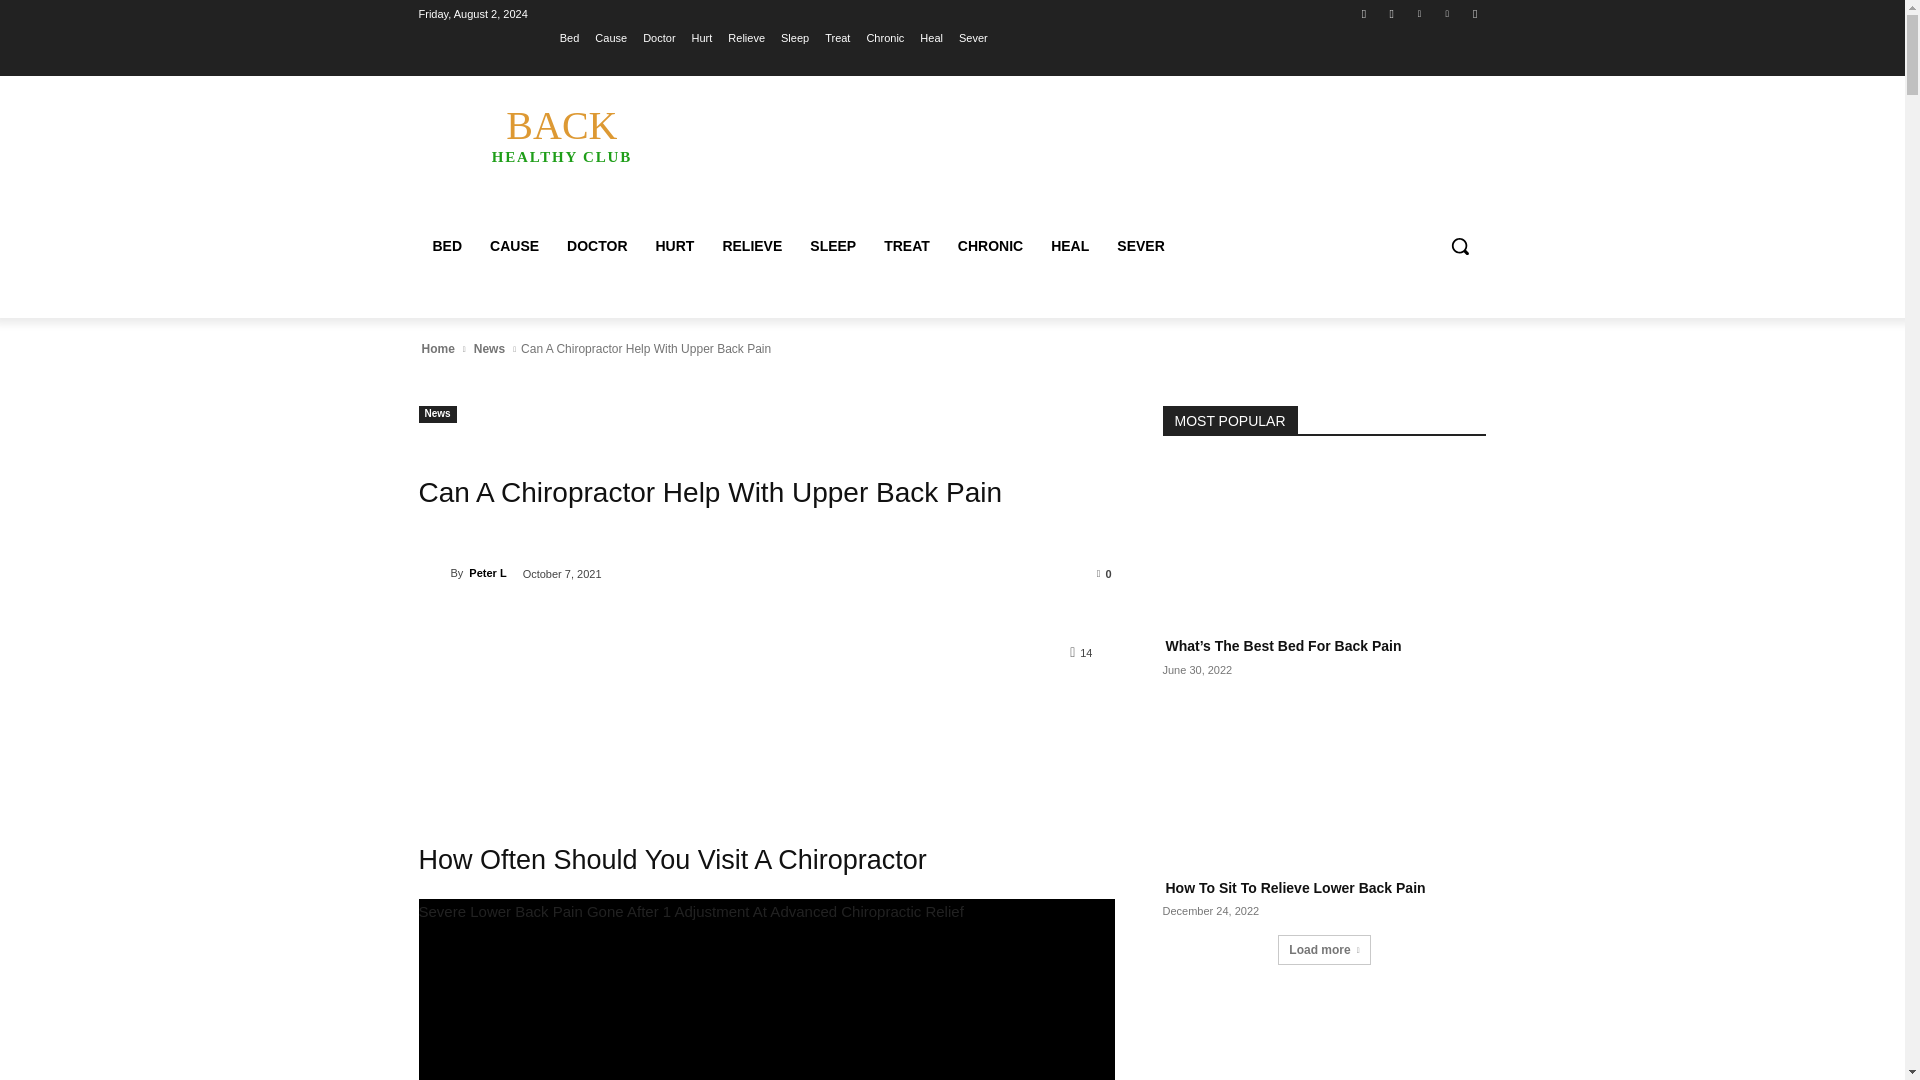 This screenshot has width=1920, height=1080. What do you see at coordinates (447, 246) in the screenshot?
I see `Relieve` at bounding box center [447, 246].